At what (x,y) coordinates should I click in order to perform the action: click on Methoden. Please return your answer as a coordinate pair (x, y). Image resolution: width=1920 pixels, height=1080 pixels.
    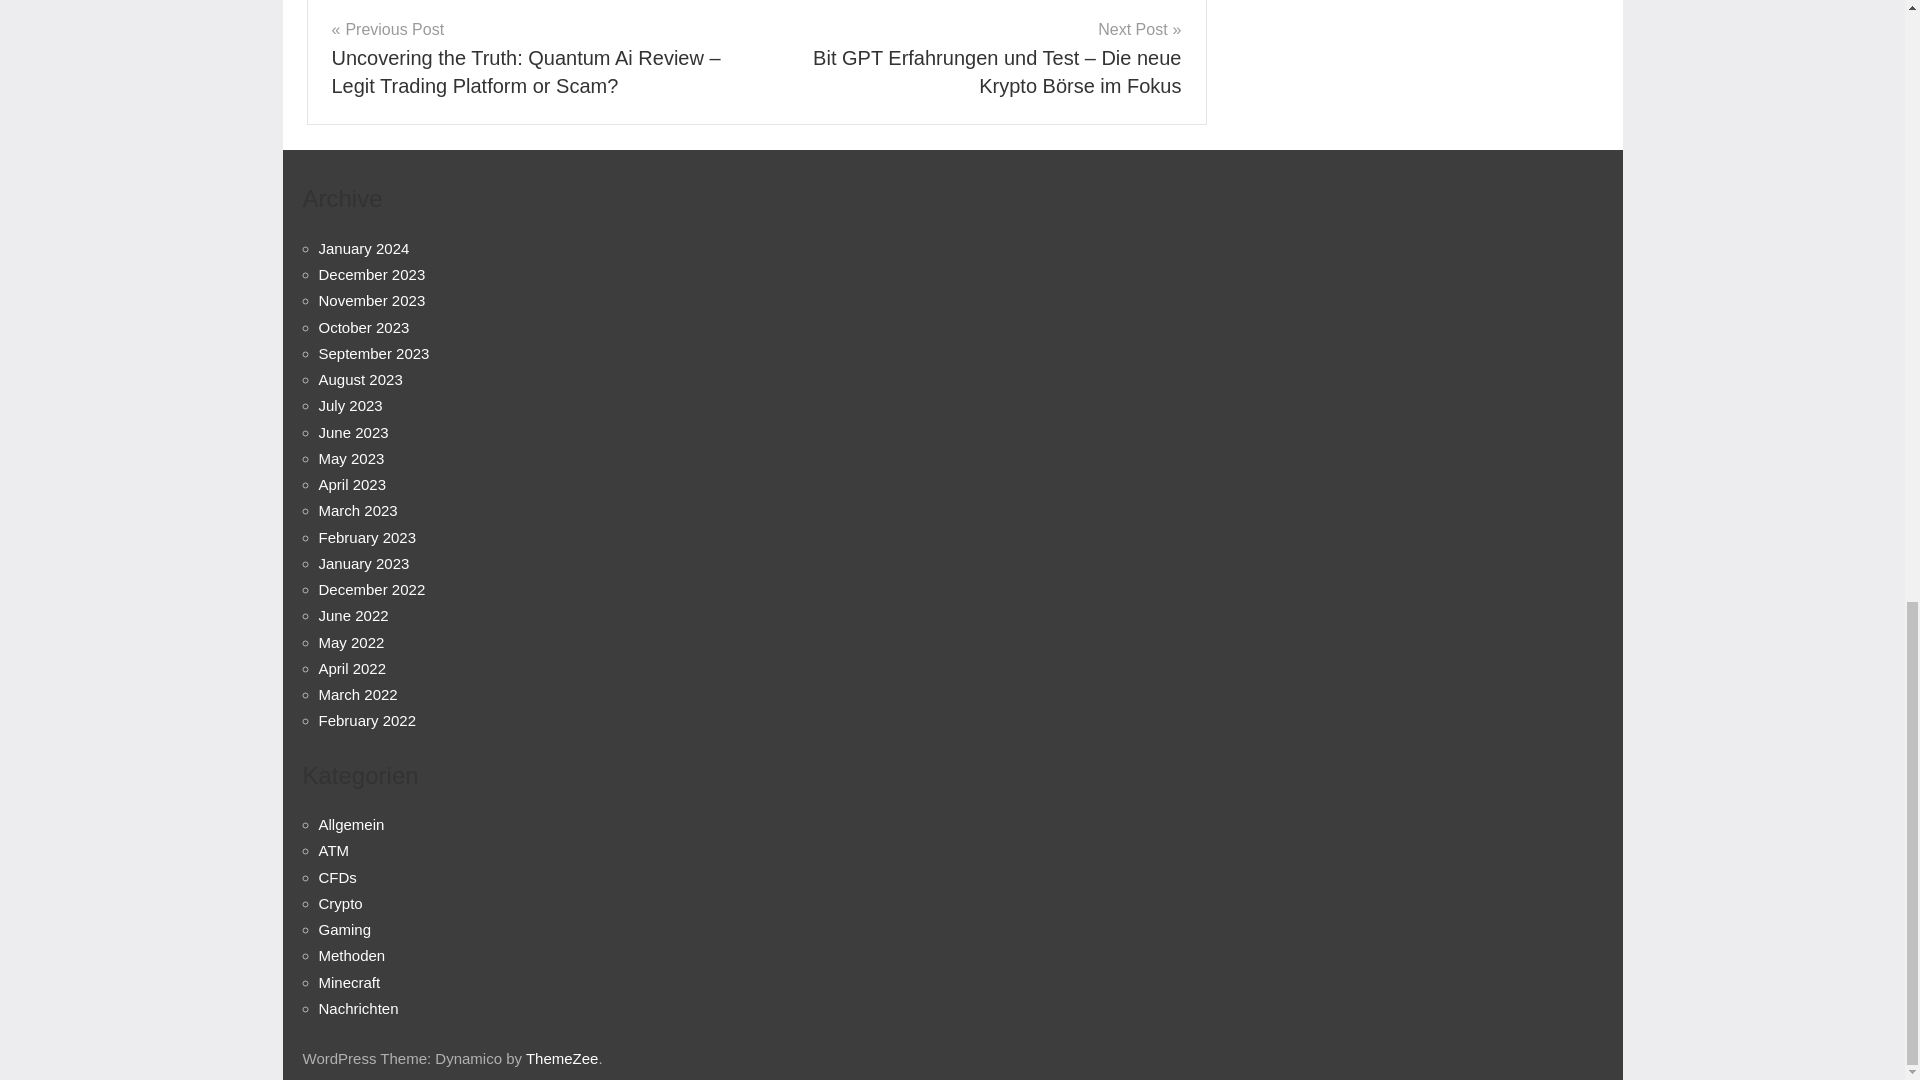
    Looking at the image, I should click on (352, 956).